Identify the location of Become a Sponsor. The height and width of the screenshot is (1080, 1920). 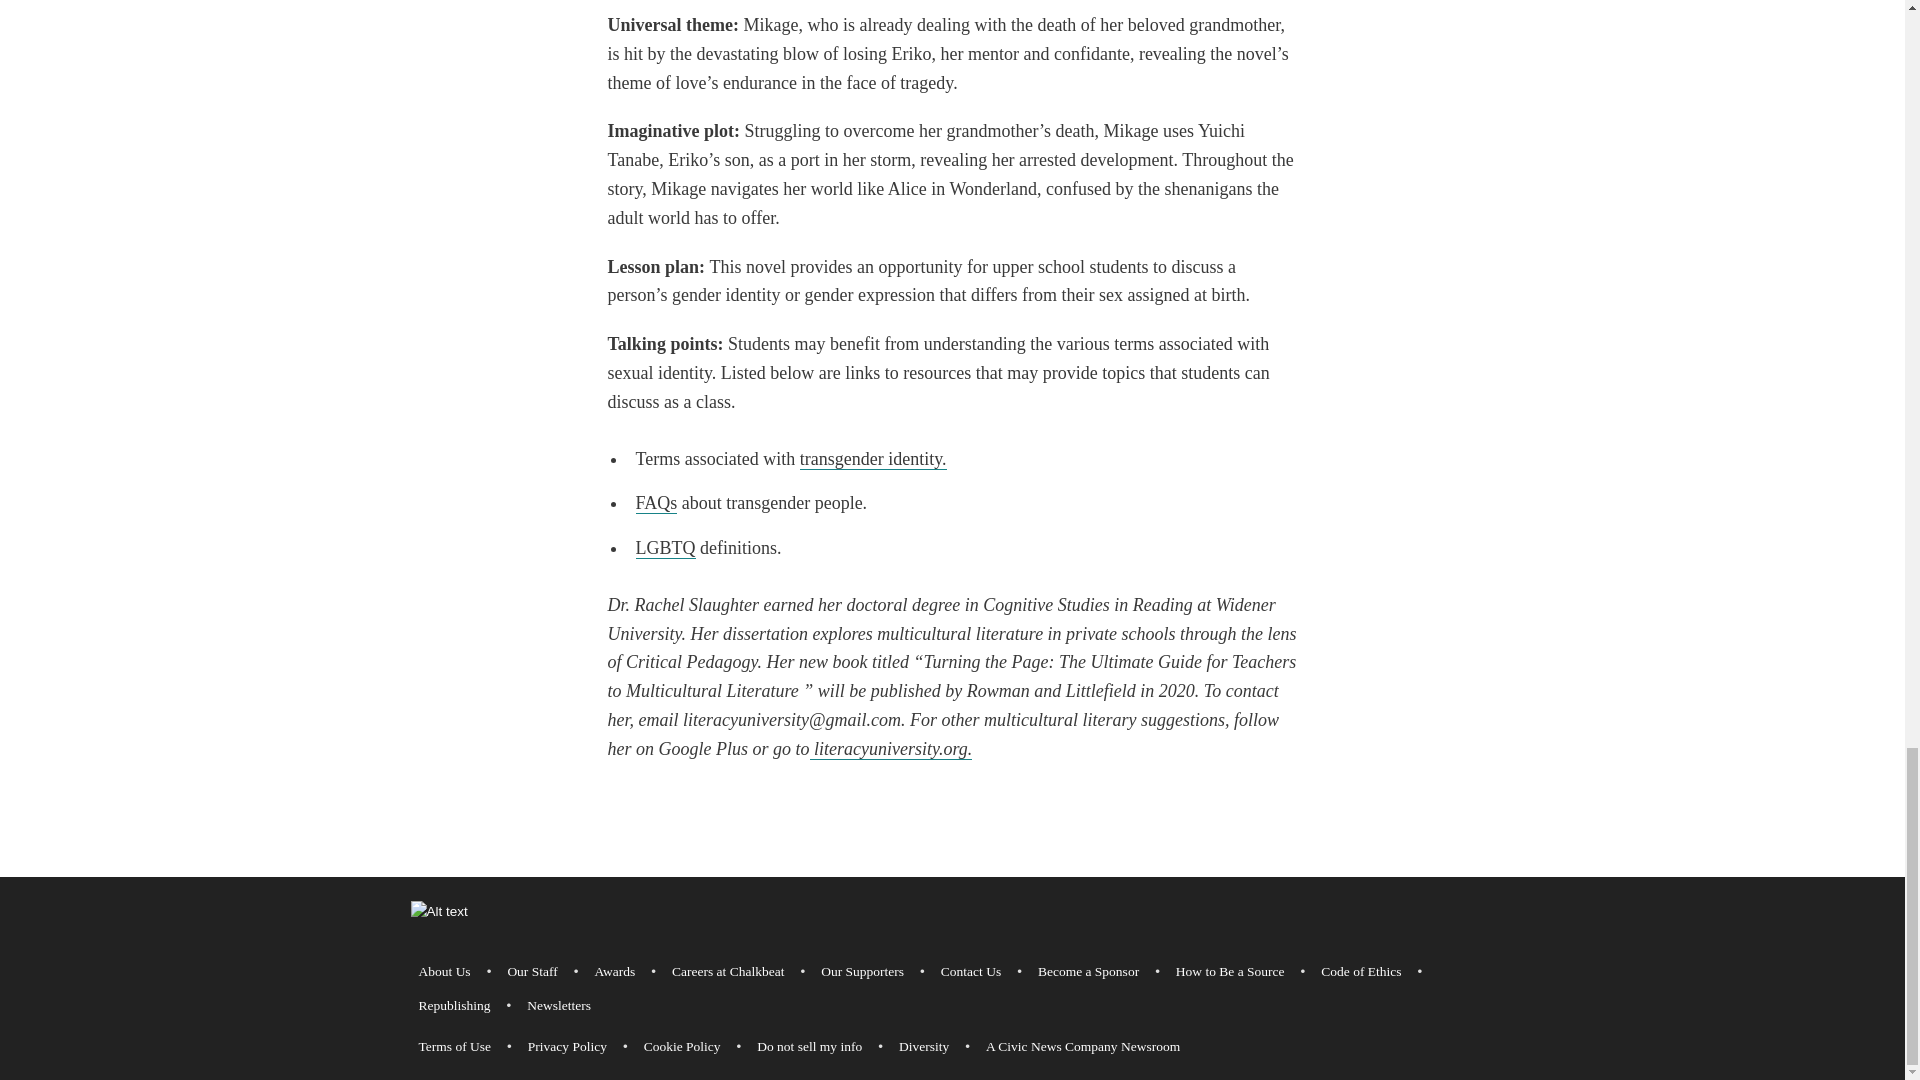
(1088, 972).